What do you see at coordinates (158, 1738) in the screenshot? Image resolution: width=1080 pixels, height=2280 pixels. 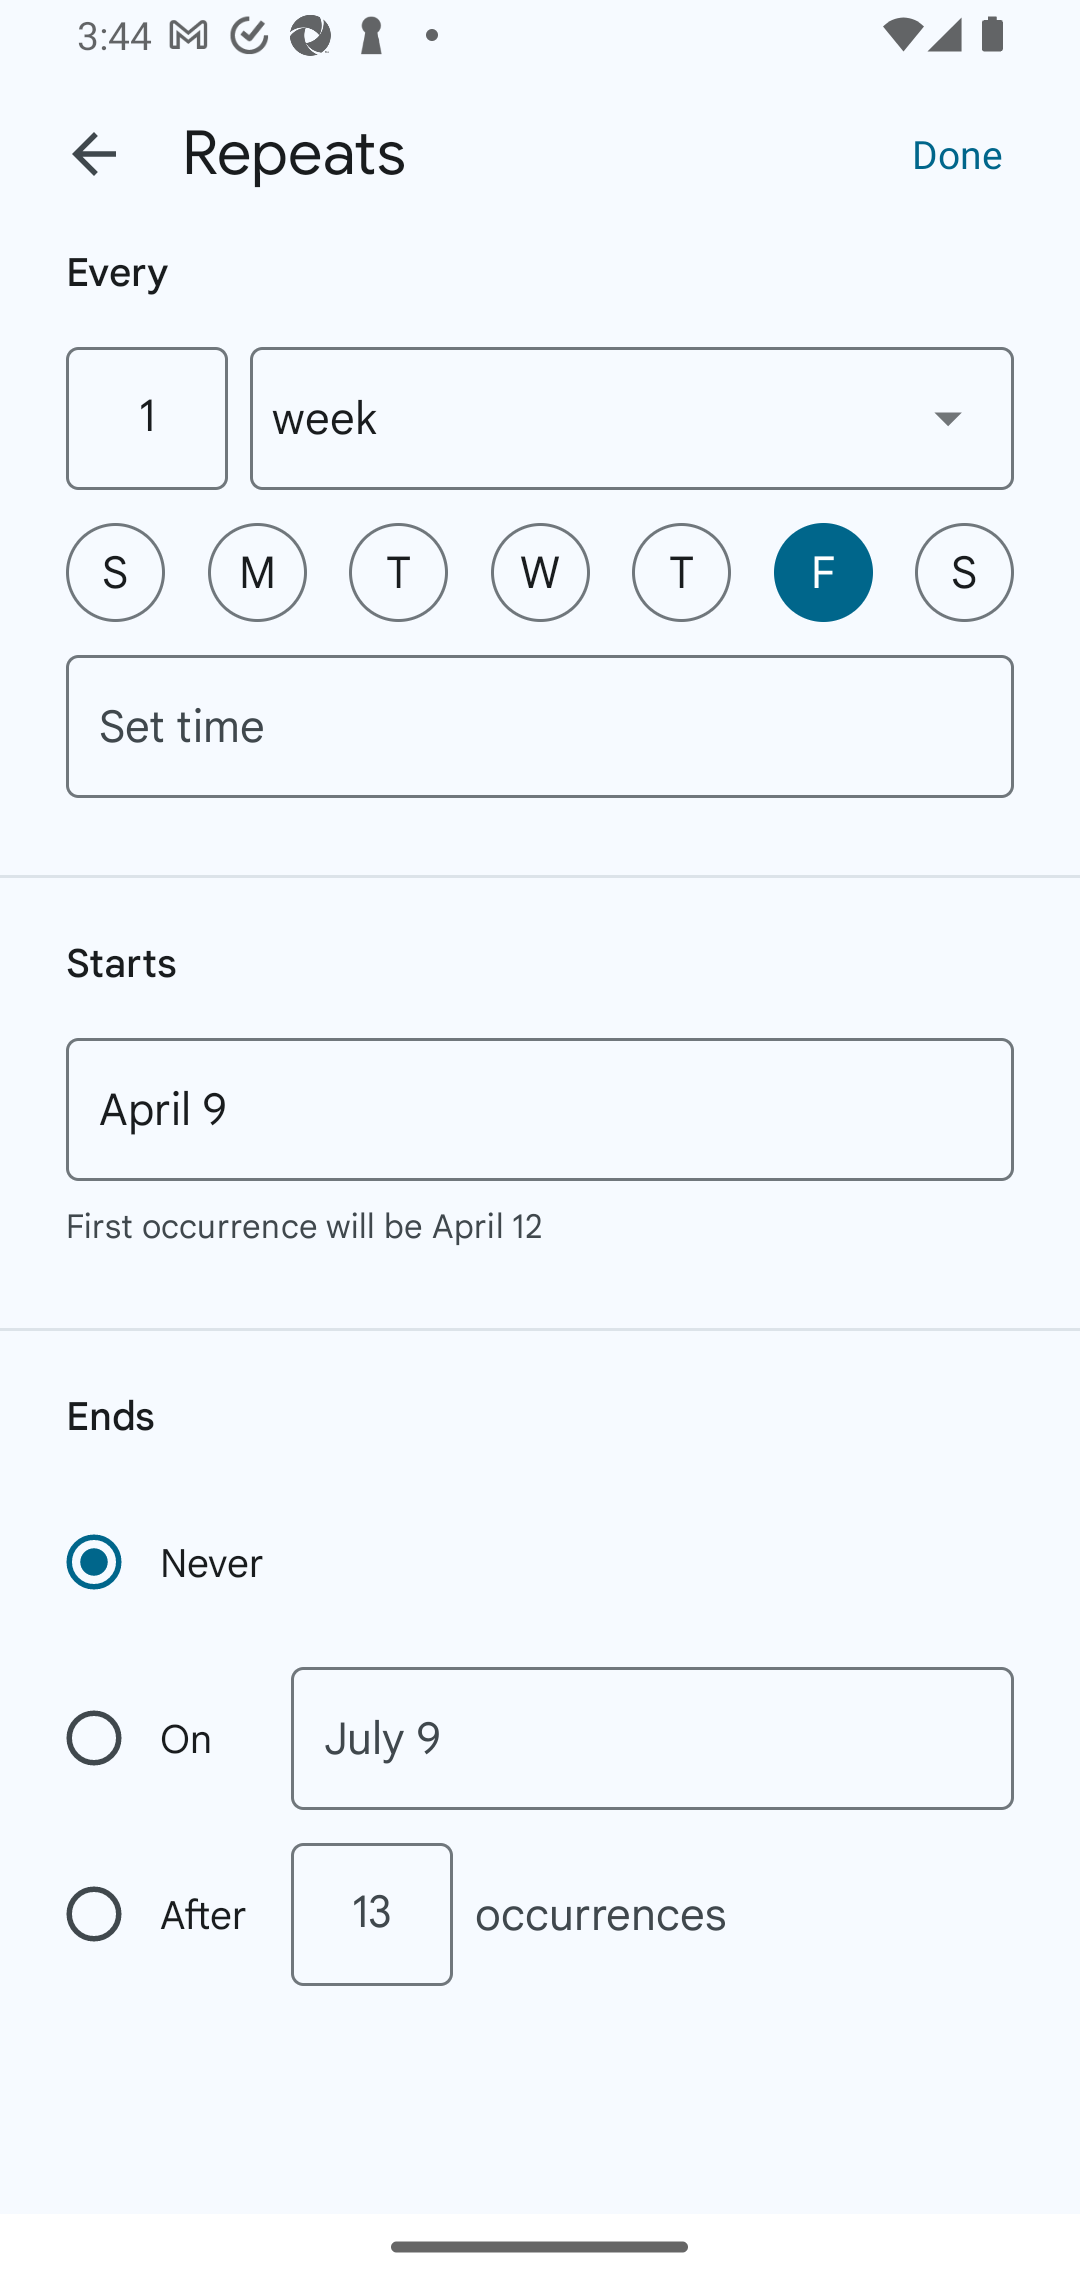 I see `On Recurrence ends on a specific date` at bounding box center [158, 1738].